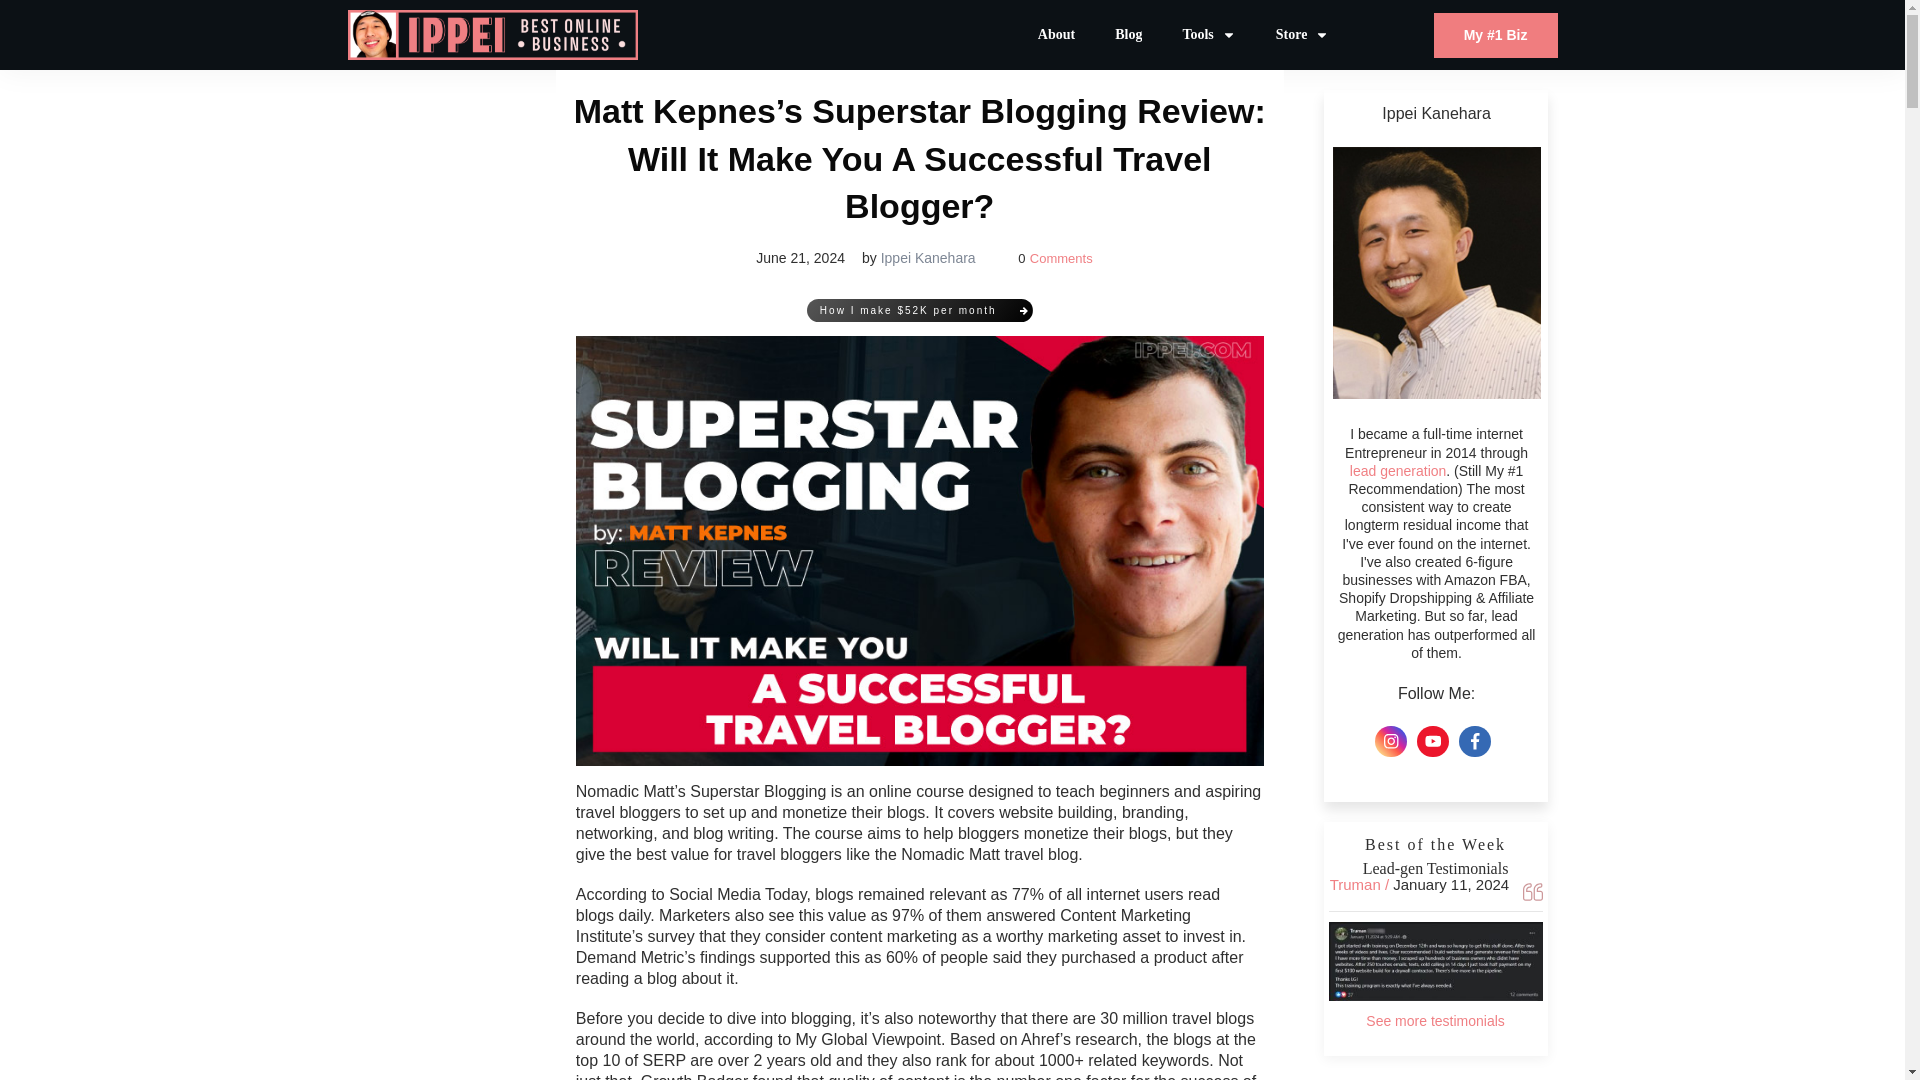 The width and height of the screenshot is (1920, 1080). What do you see at coordinates (1398, 471) in the screenshot?
I see `lead generation` at bounding box center [1398, 471].